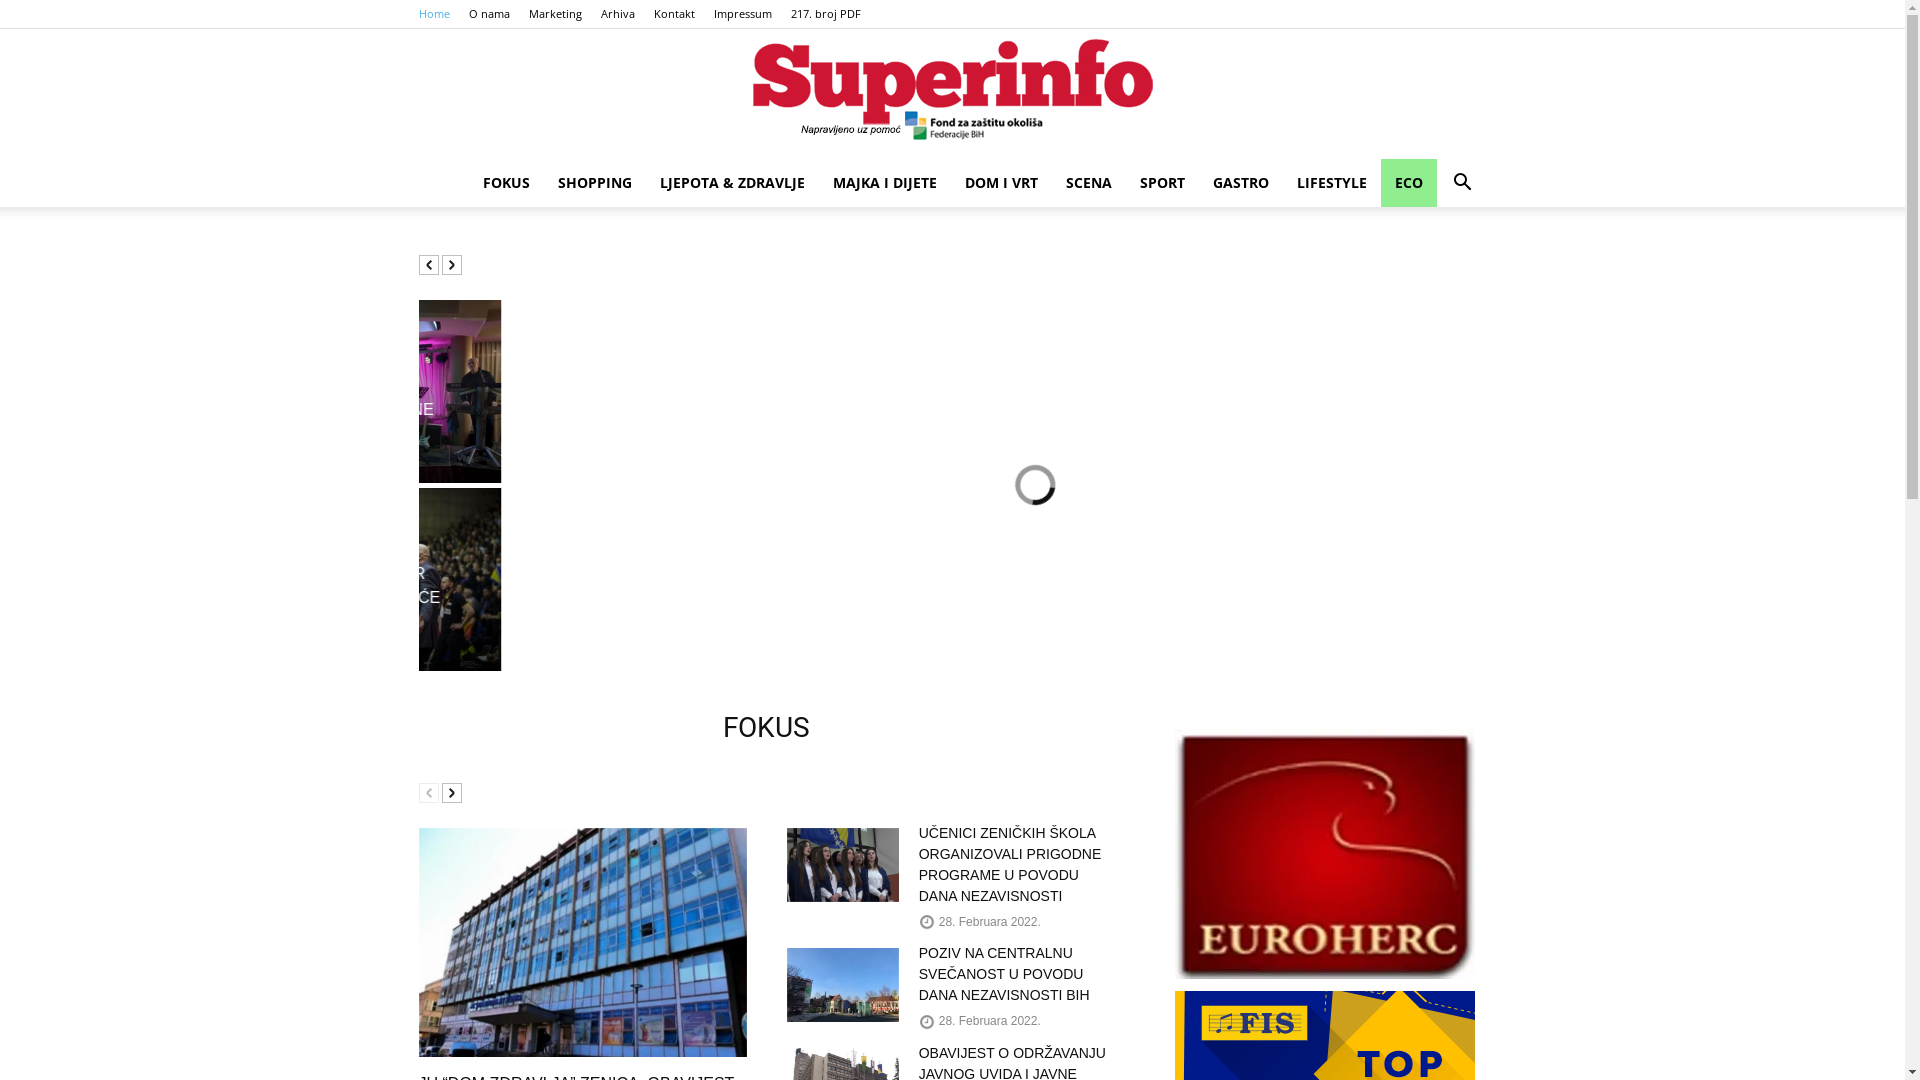  Describe the element at coordinates (617, 14) in the screenshot. I see `Arhiva` at that location.